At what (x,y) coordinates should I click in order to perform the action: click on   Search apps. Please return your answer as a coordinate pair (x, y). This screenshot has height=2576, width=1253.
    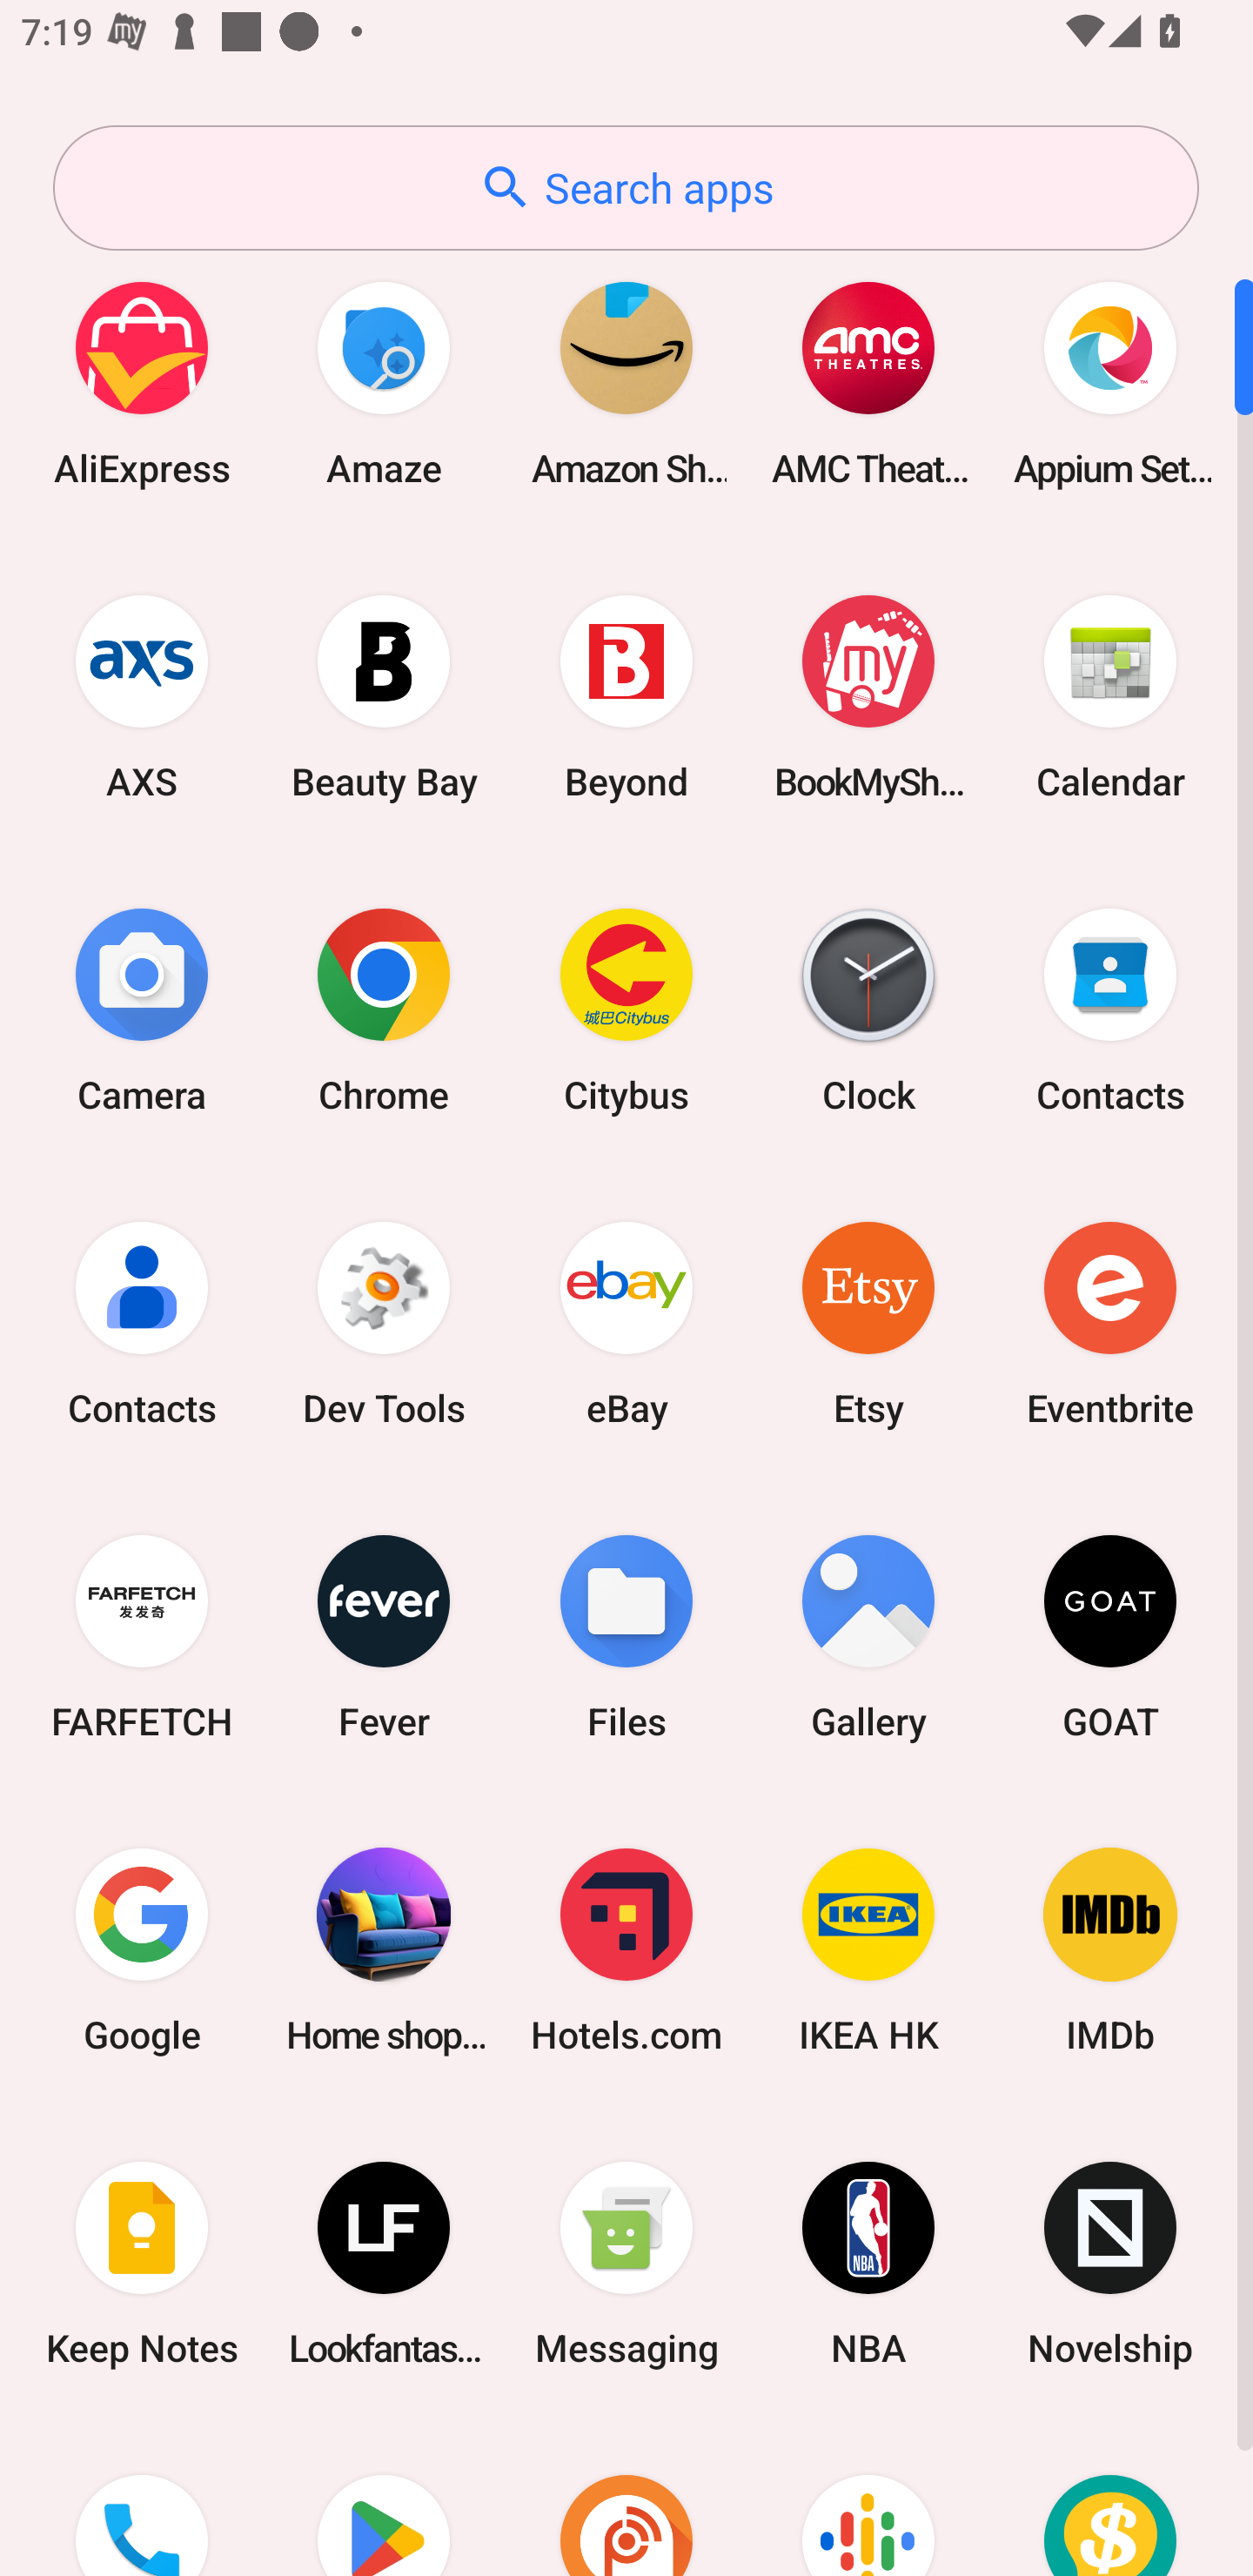
    Looking at the image, I should click on (626, 188).